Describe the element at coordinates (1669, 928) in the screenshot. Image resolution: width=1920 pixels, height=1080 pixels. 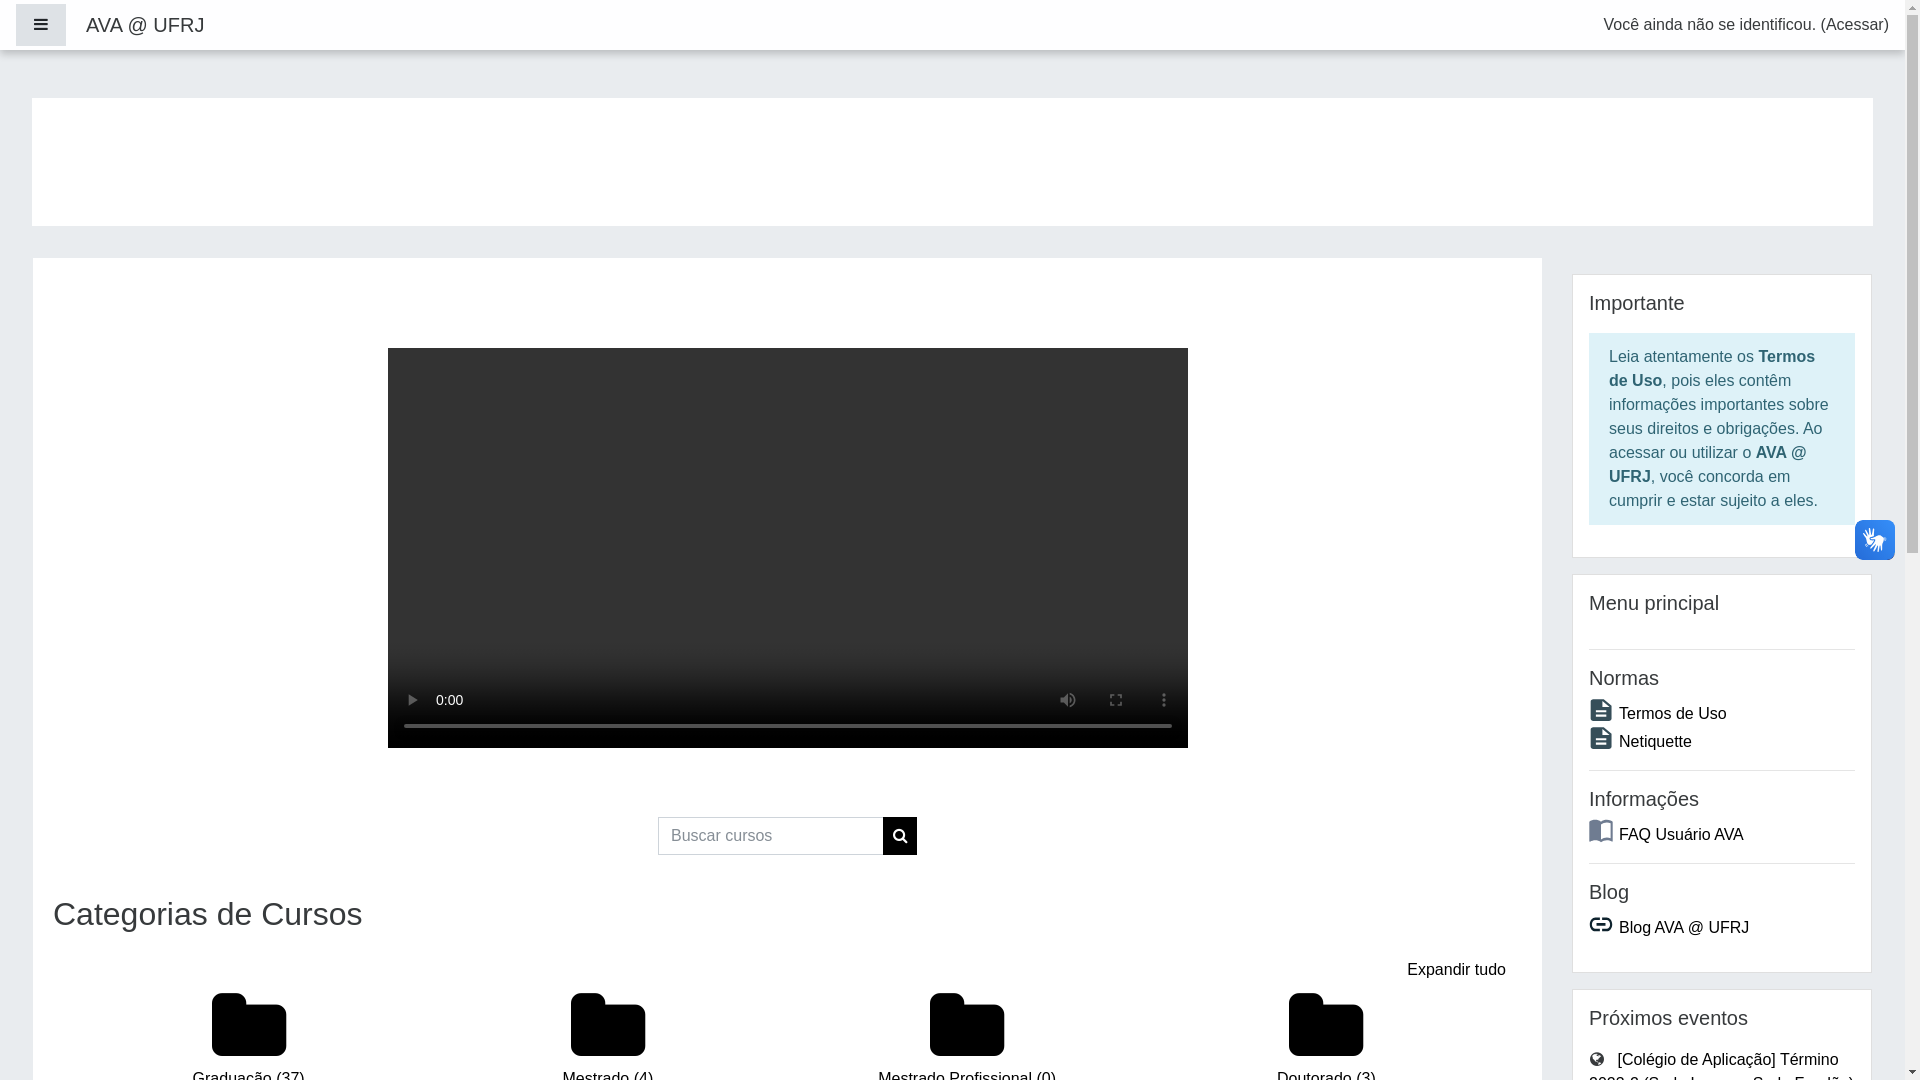
I see `Blog AVA @ UFRJ
URL` at that location.